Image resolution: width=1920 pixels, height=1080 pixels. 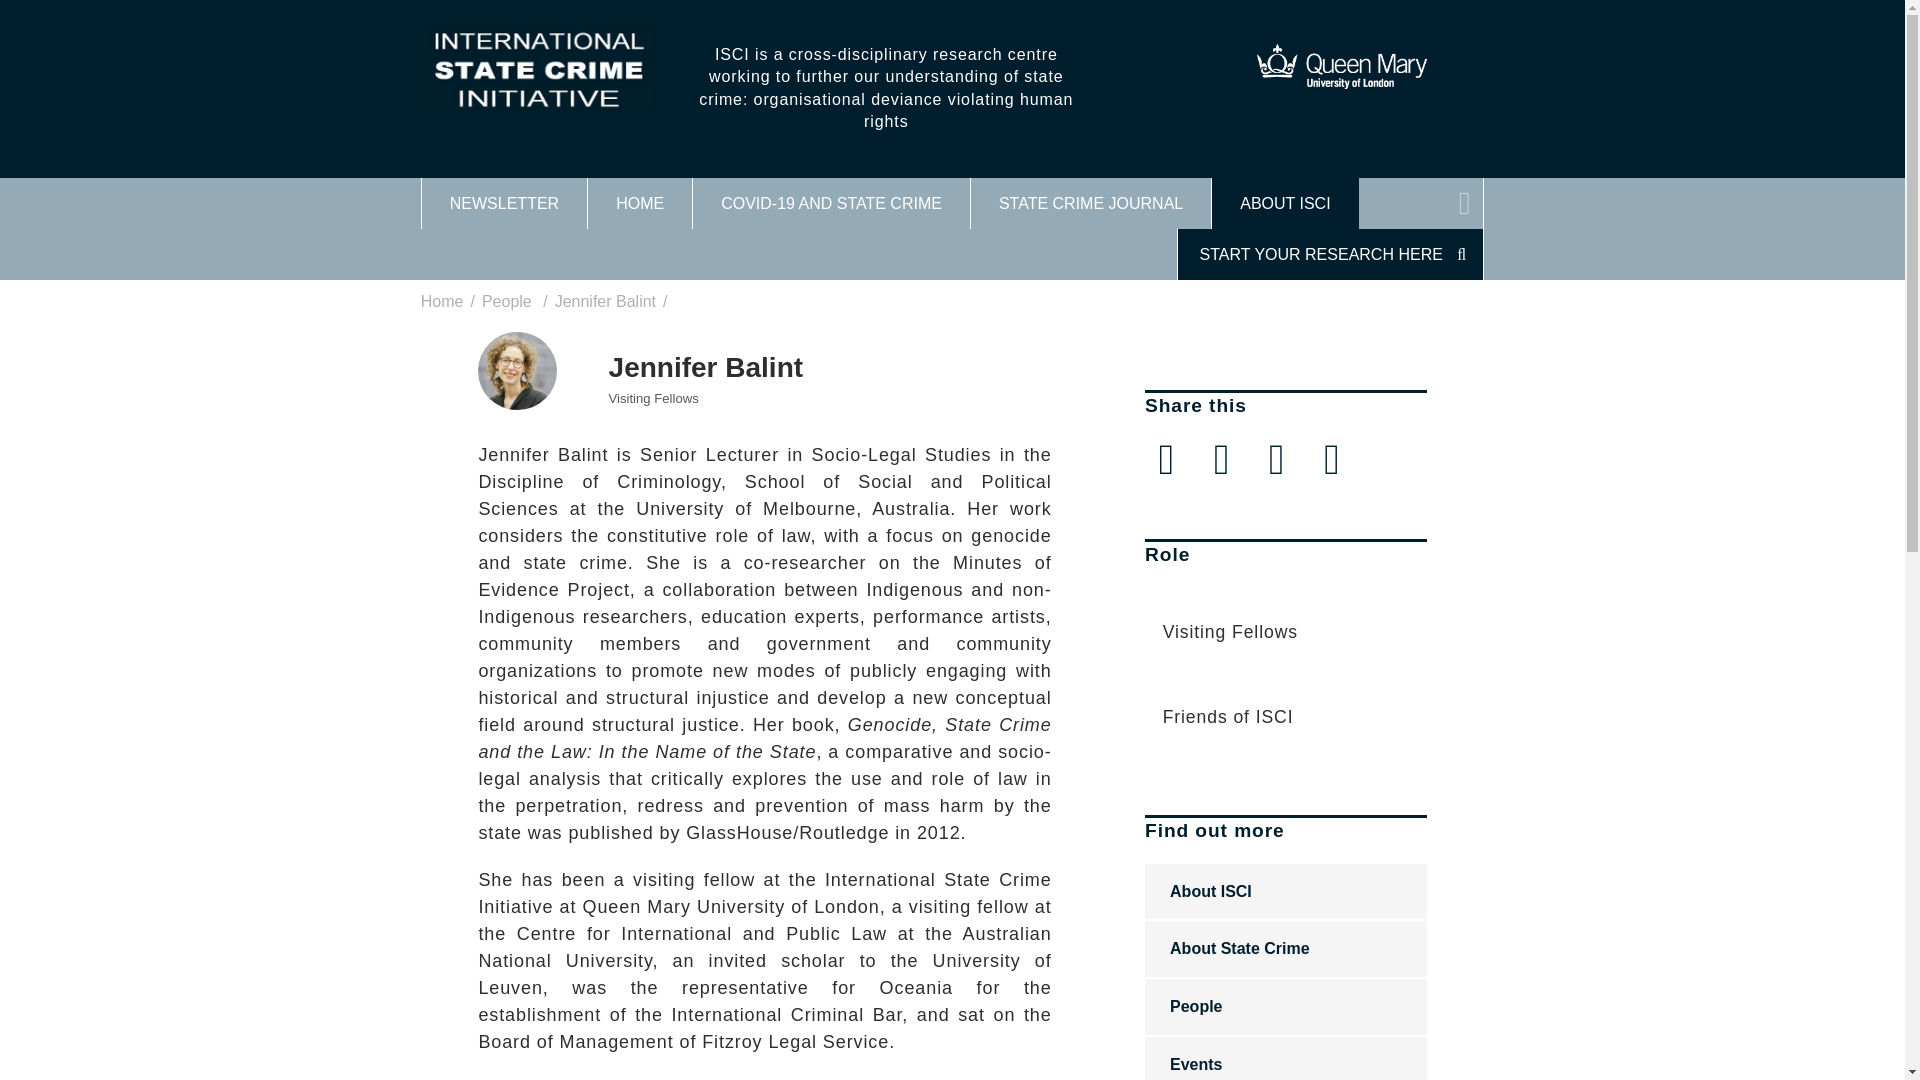 I want to click on Back to People, so click(x=506, y=302).